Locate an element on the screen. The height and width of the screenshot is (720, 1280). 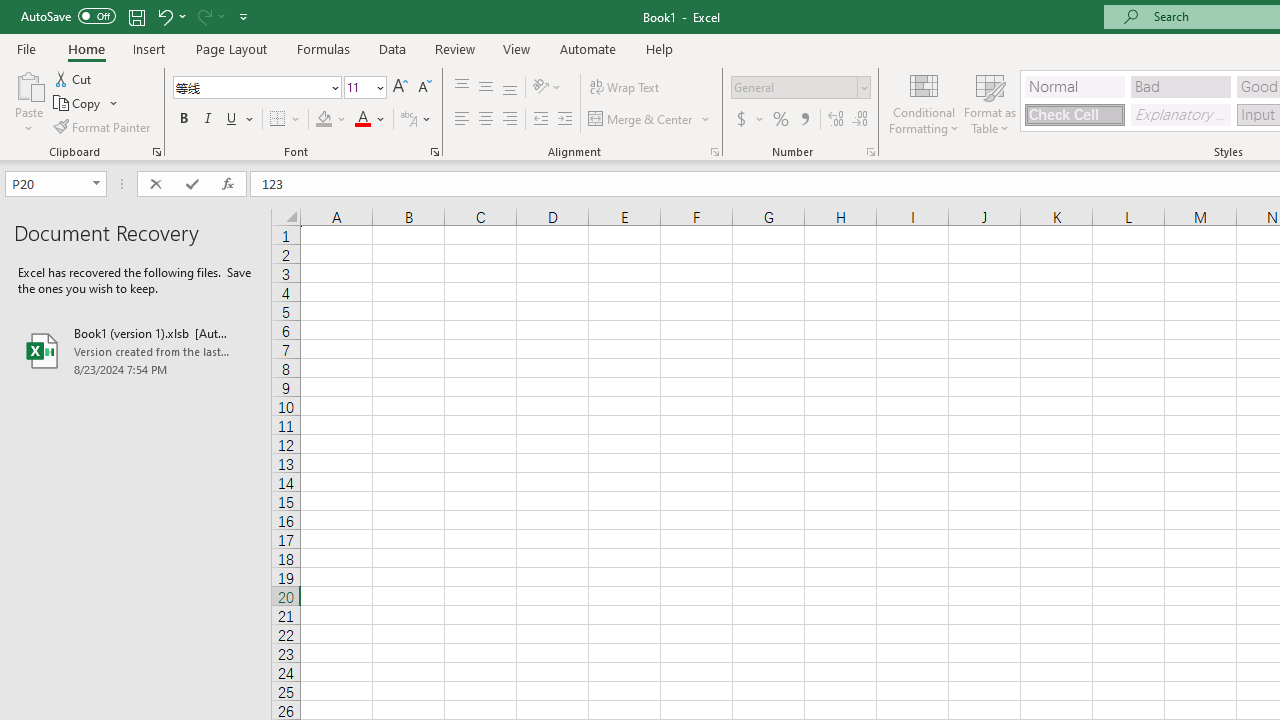
Font is located at coordinates (256, 88).